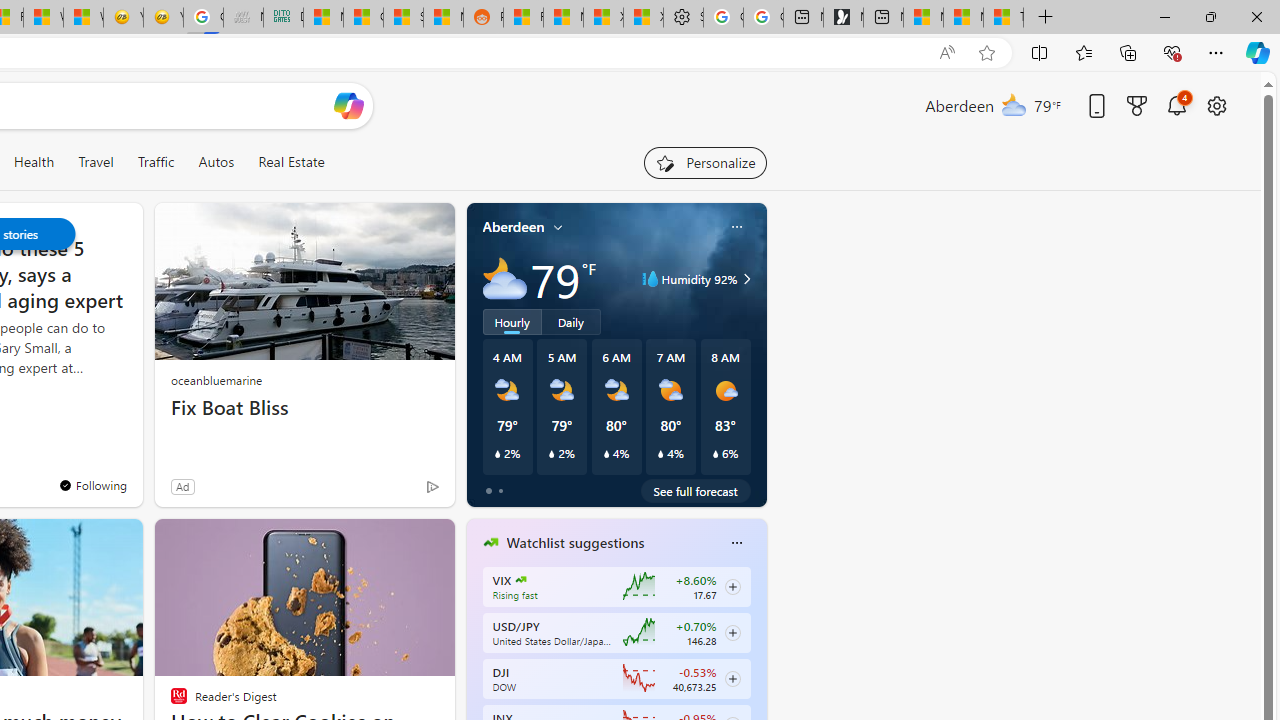  What do you see at coordinates (520, 580) in the screenshot?
I see `CBOE Market Volatility Index` at bounding box center [520, 580].